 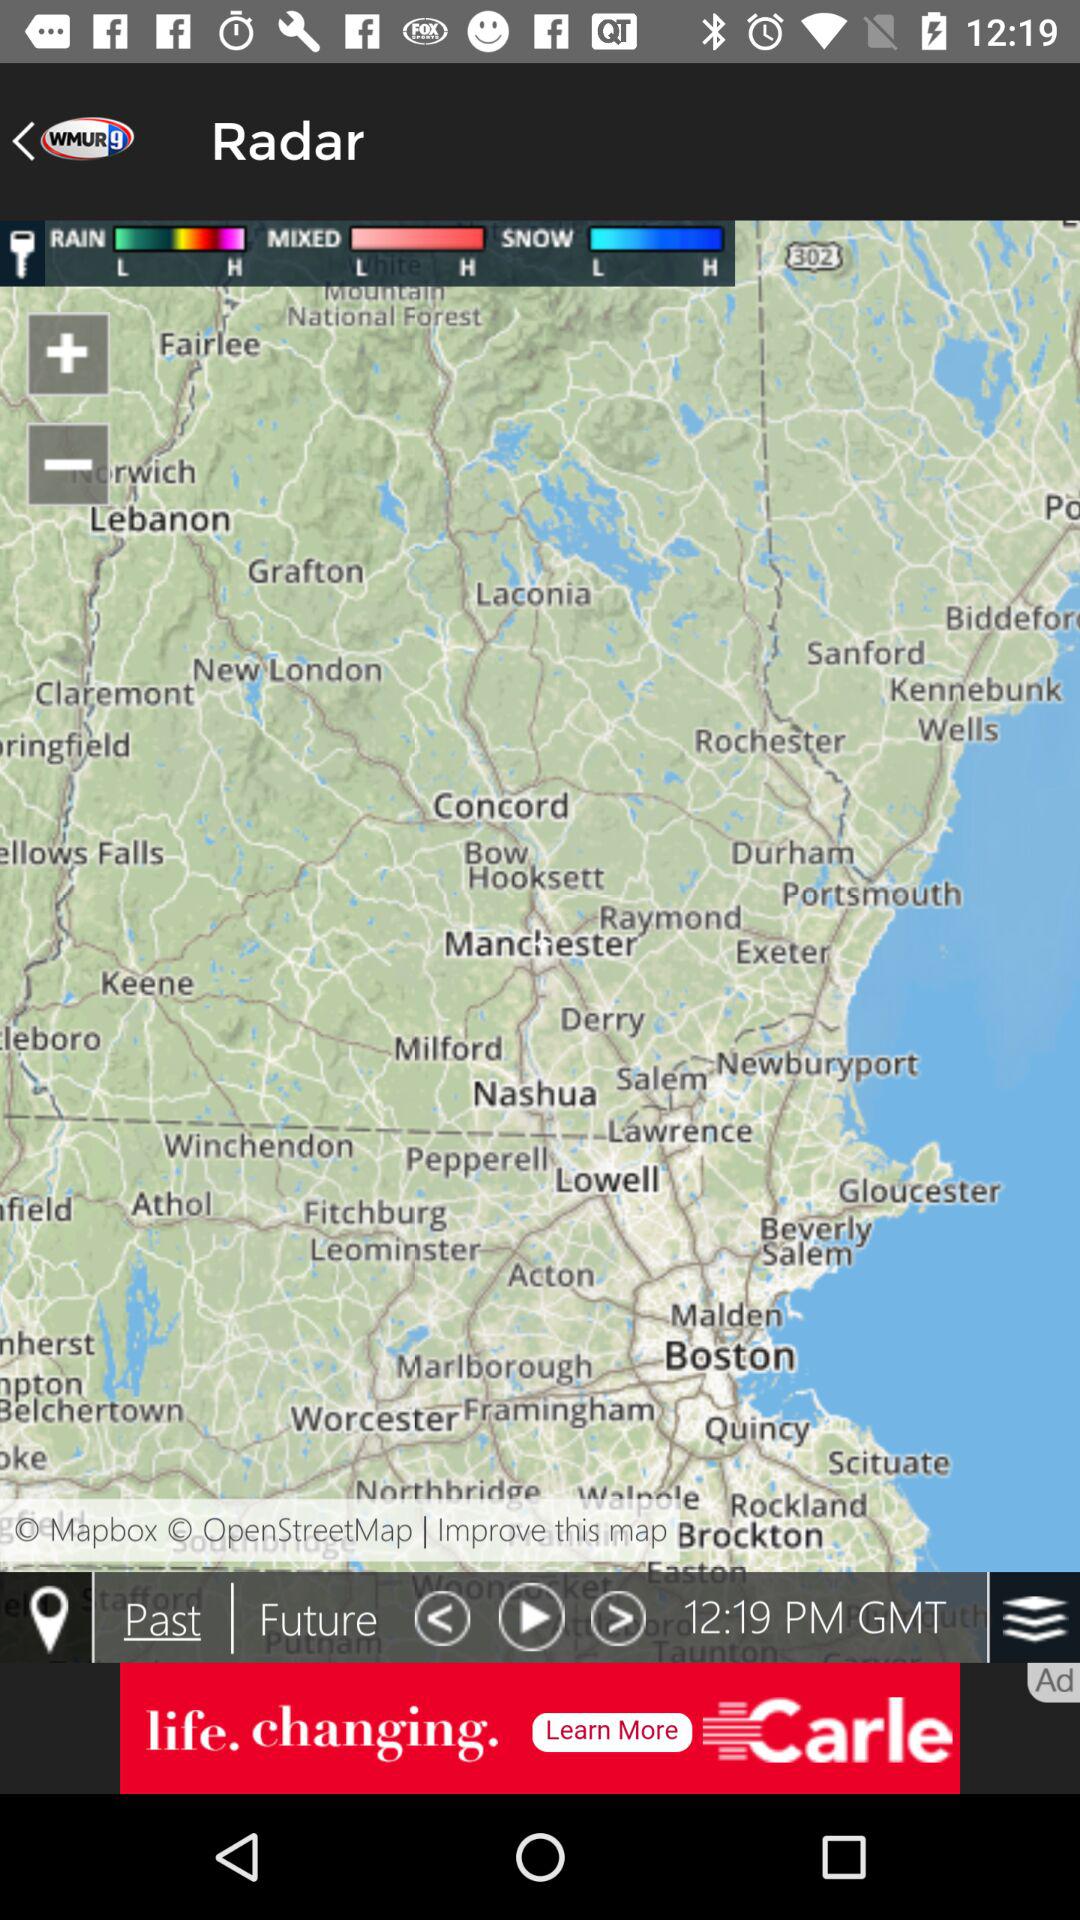 What do you see at coordinates (540, 941) in the screenshot?
I see `colour paga` at bounding box center [540, 941].